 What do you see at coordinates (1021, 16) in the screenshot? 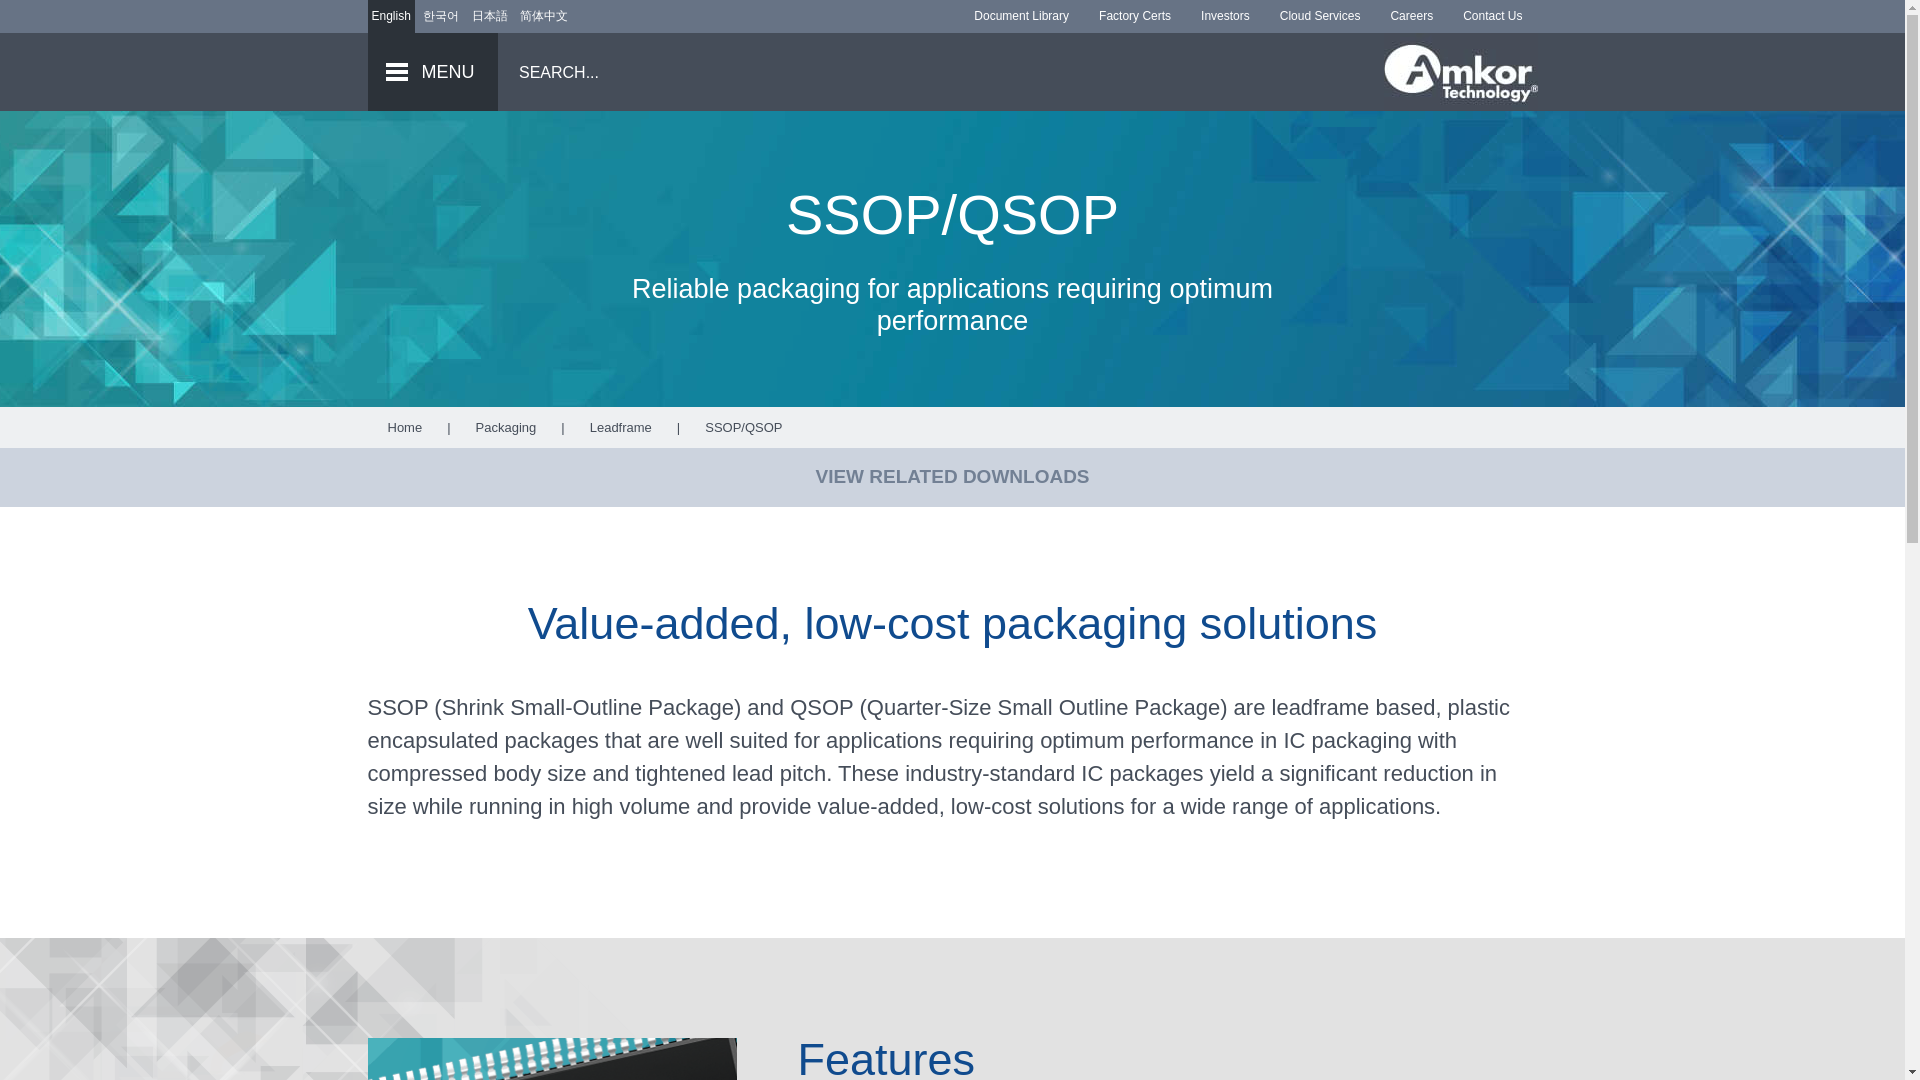
I see `Document Library` at bounding box center [1021, 16].